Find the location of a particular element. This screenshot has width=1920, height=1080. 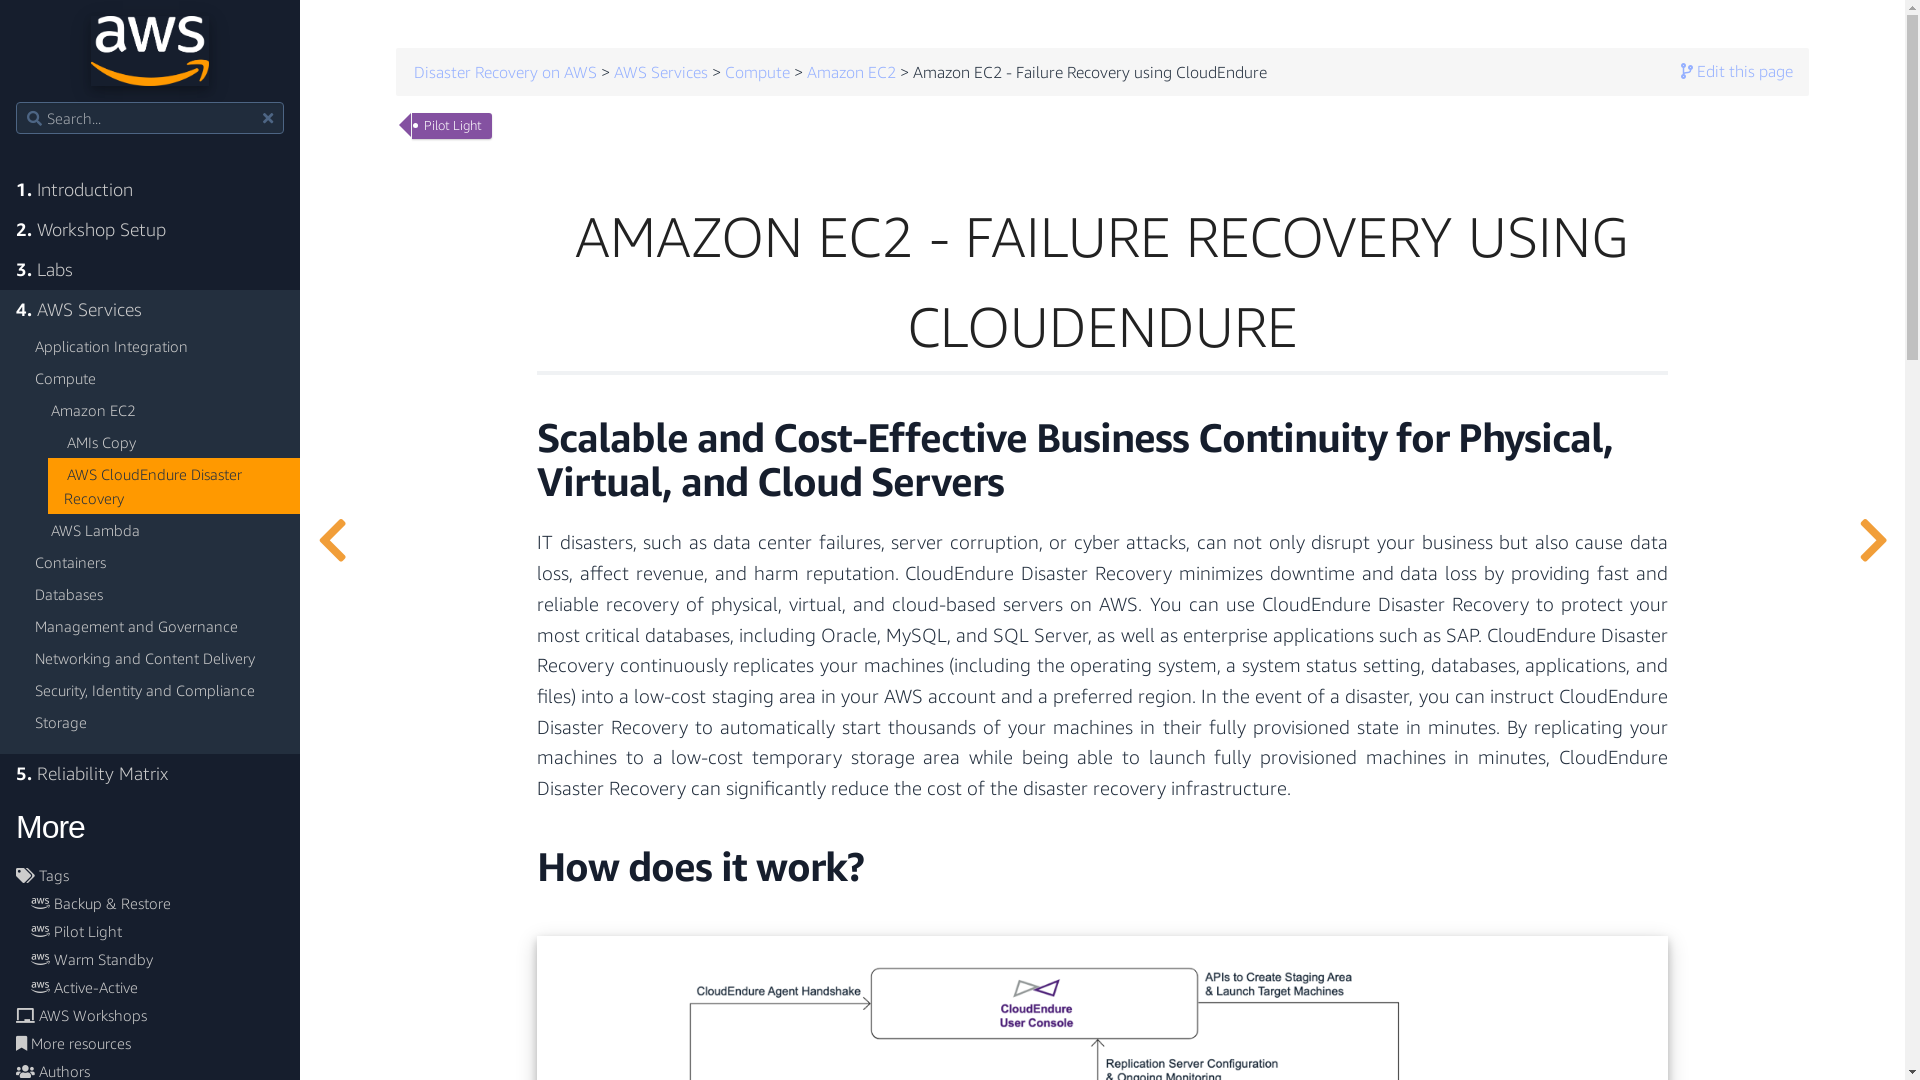

Amazon EC2 is located at coordinates (166, 410).